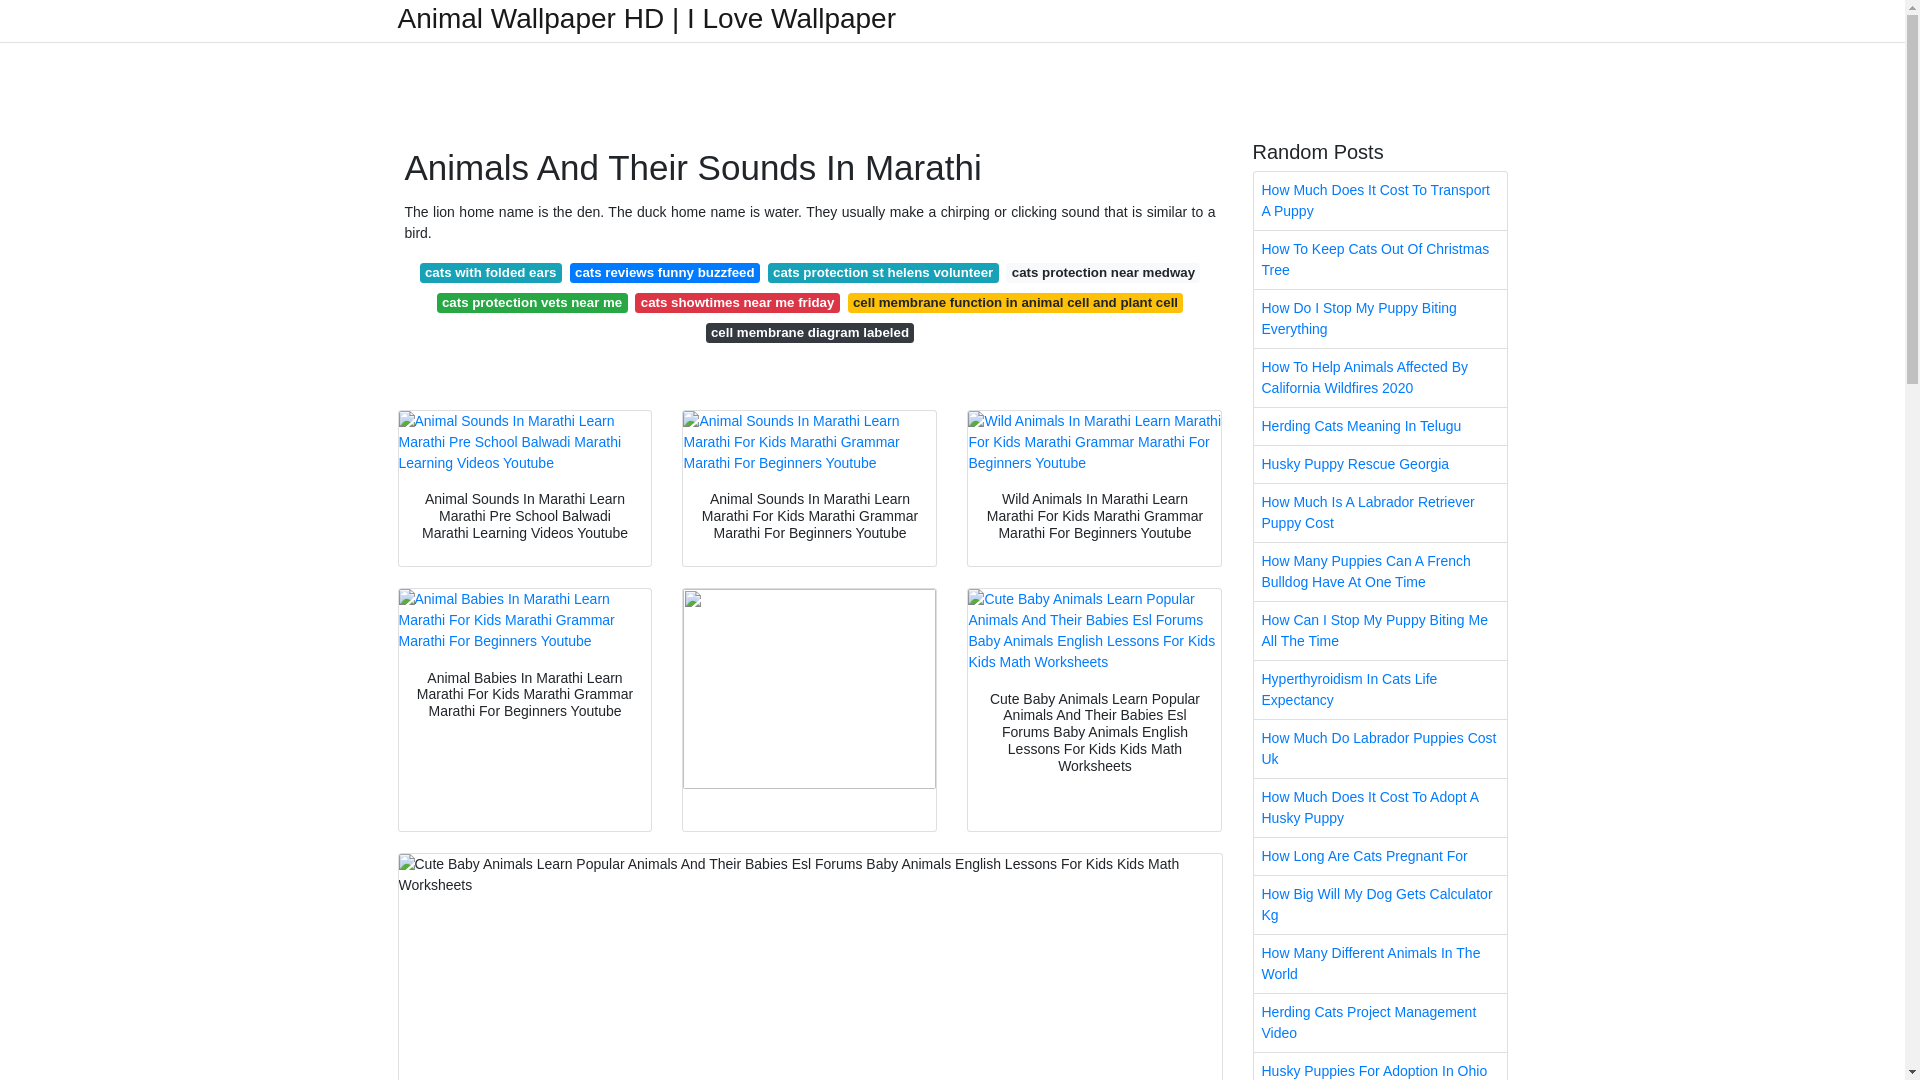  What do you see at coordinates (1380, 378) in the screenshot?
I see `How To Help Animals Affected By California Wildfires 2020` at bounding box center [1380, 378].